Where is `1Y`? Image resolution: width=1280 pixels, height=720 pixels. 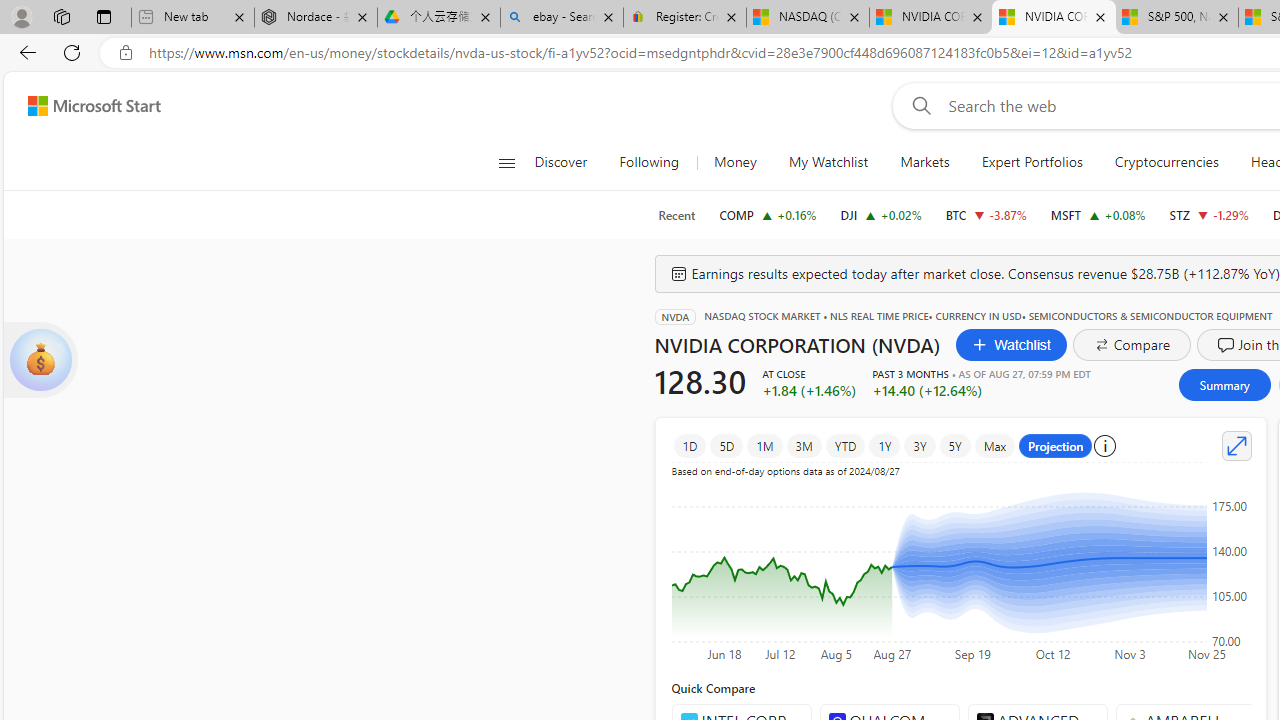 1Y is located at coordinates (885, 446).